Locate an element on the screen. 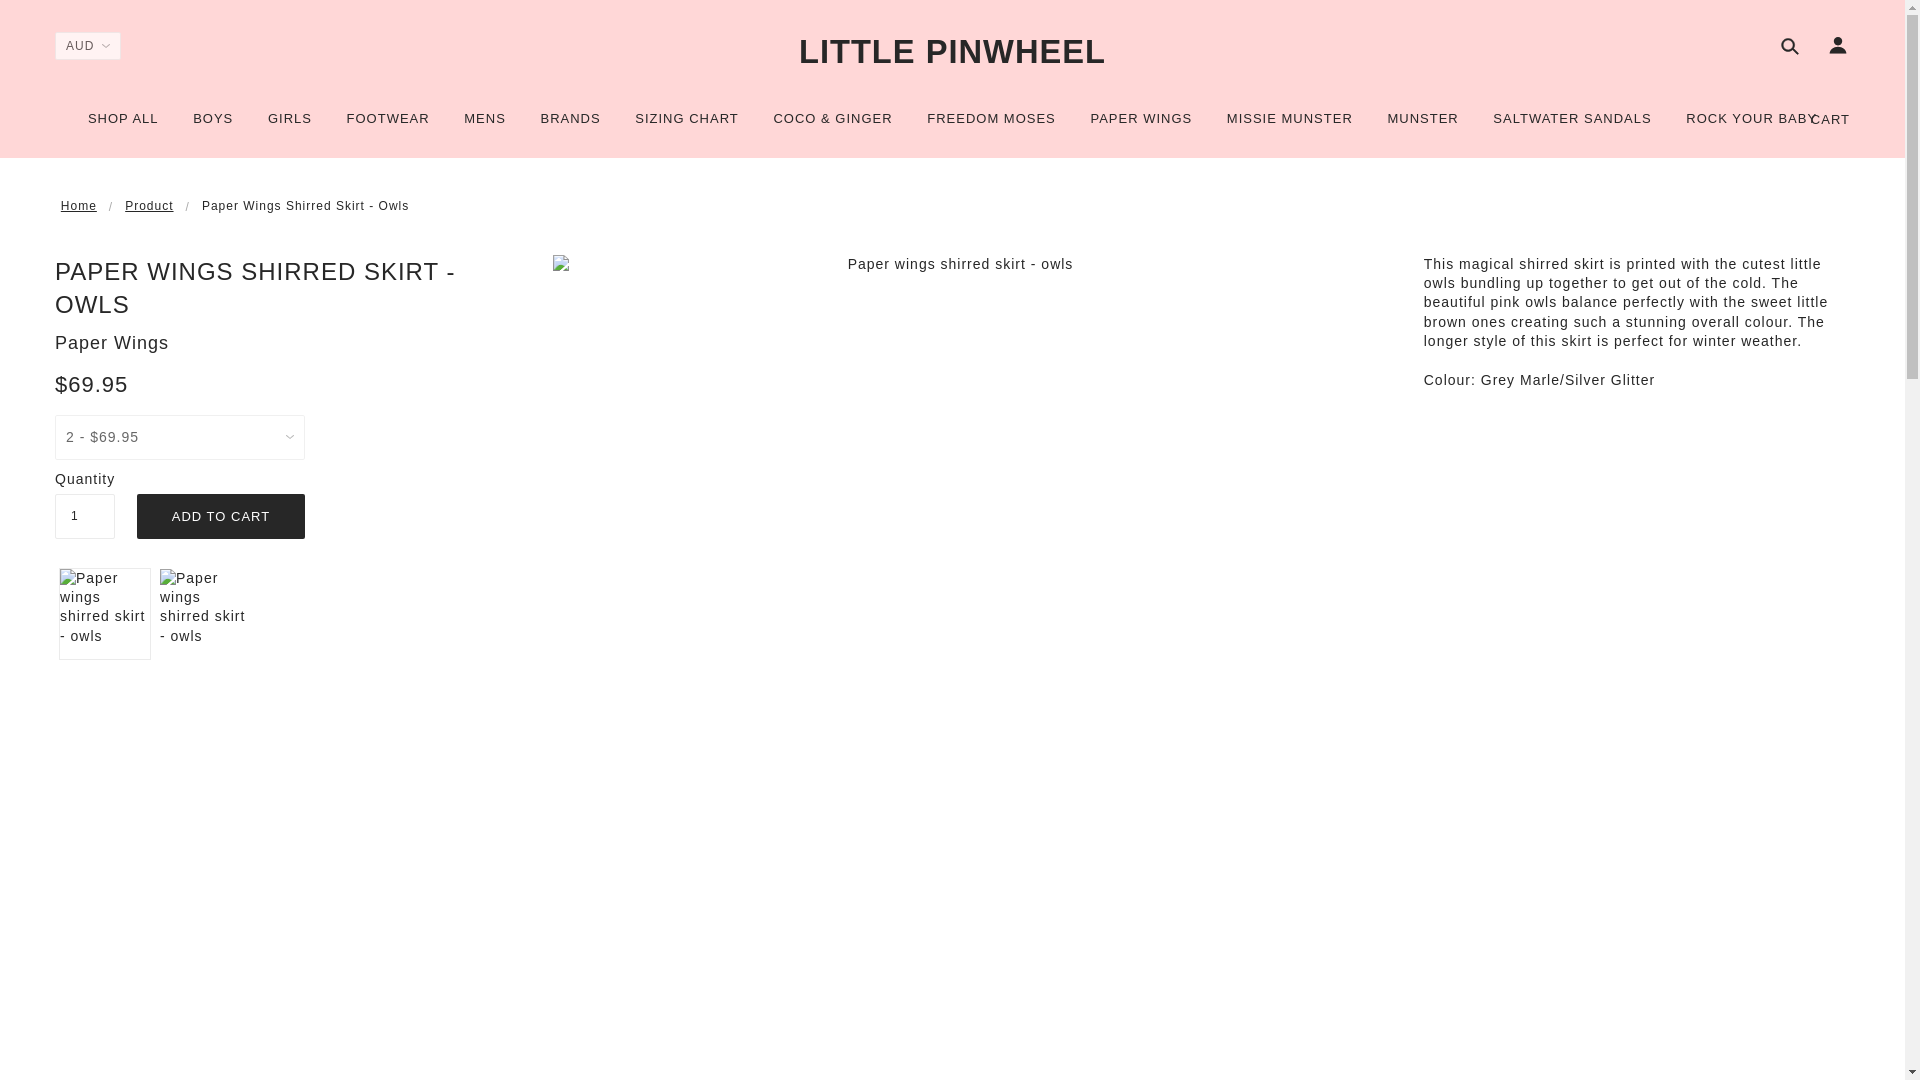  LITTLE PINWHEEL is located at coordinates (952, 52).